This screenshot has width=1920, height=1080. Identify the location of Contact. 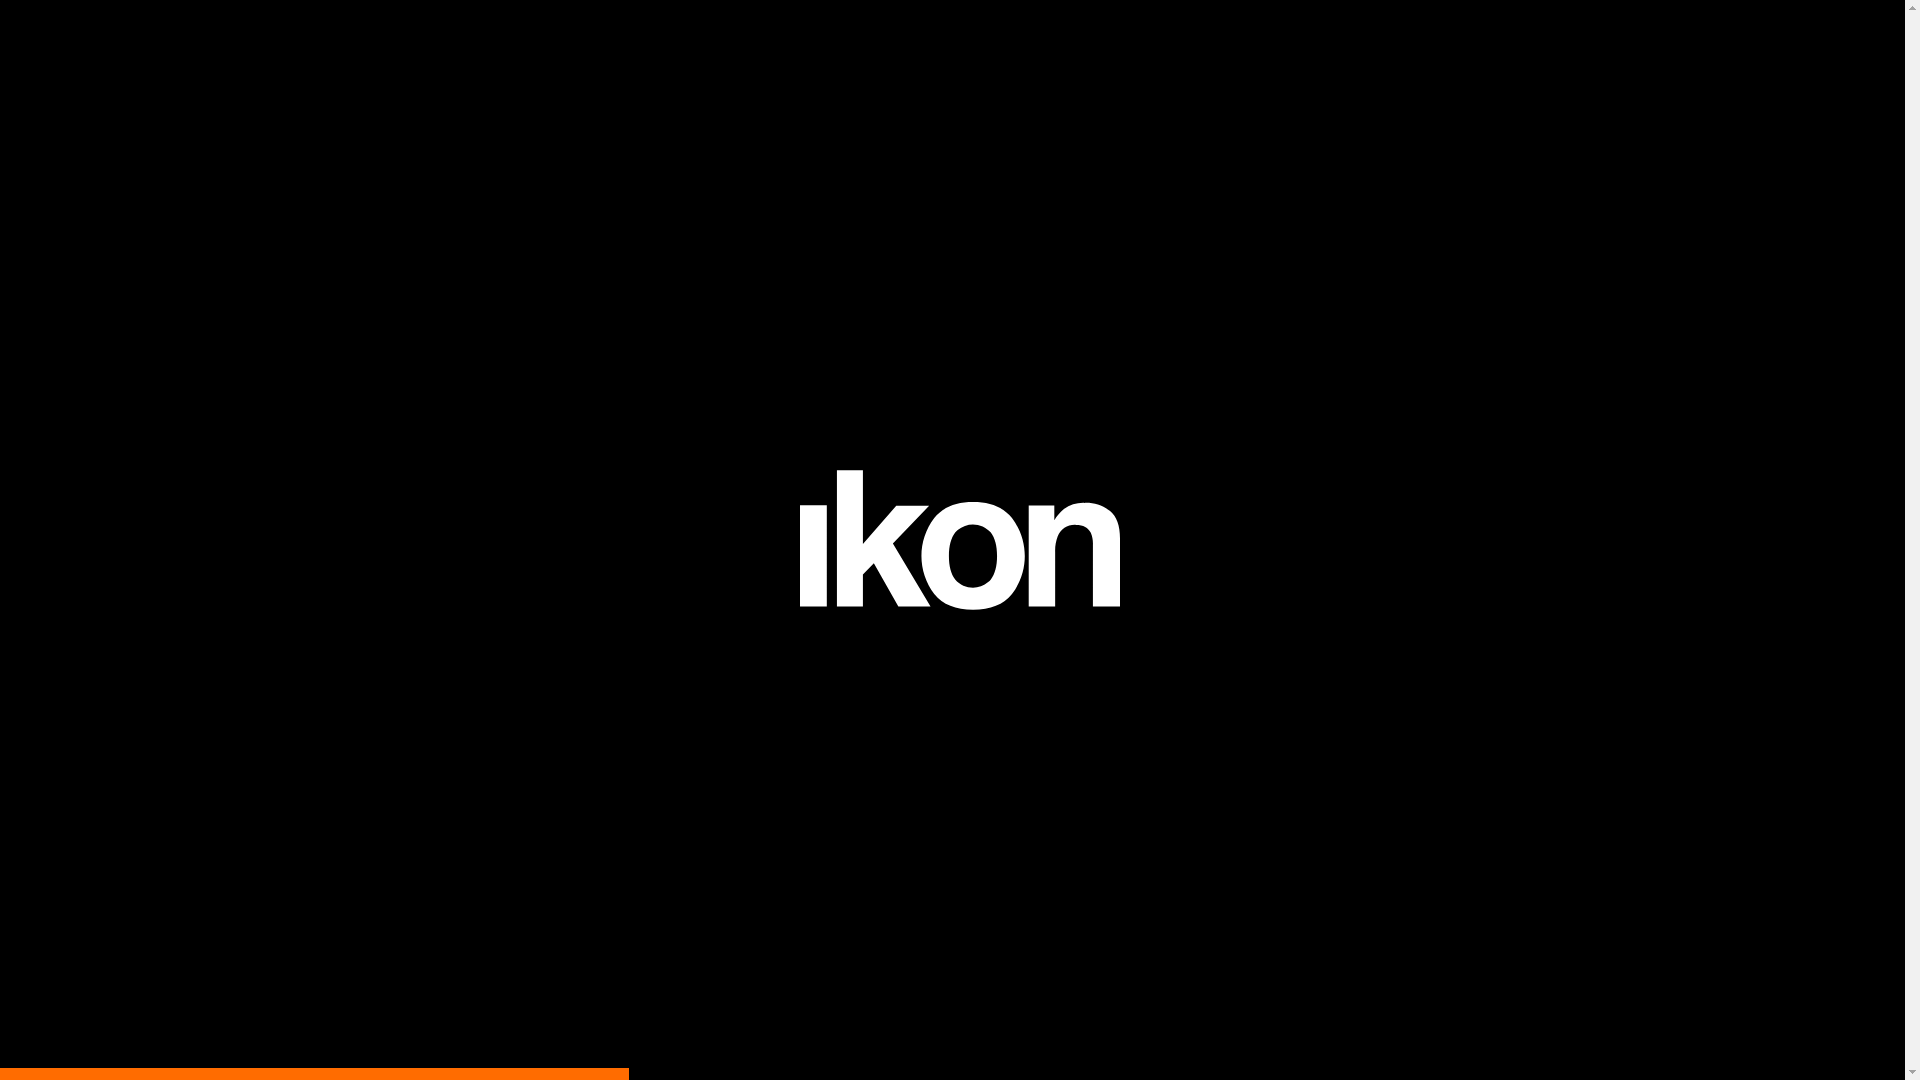
(1853, 38).